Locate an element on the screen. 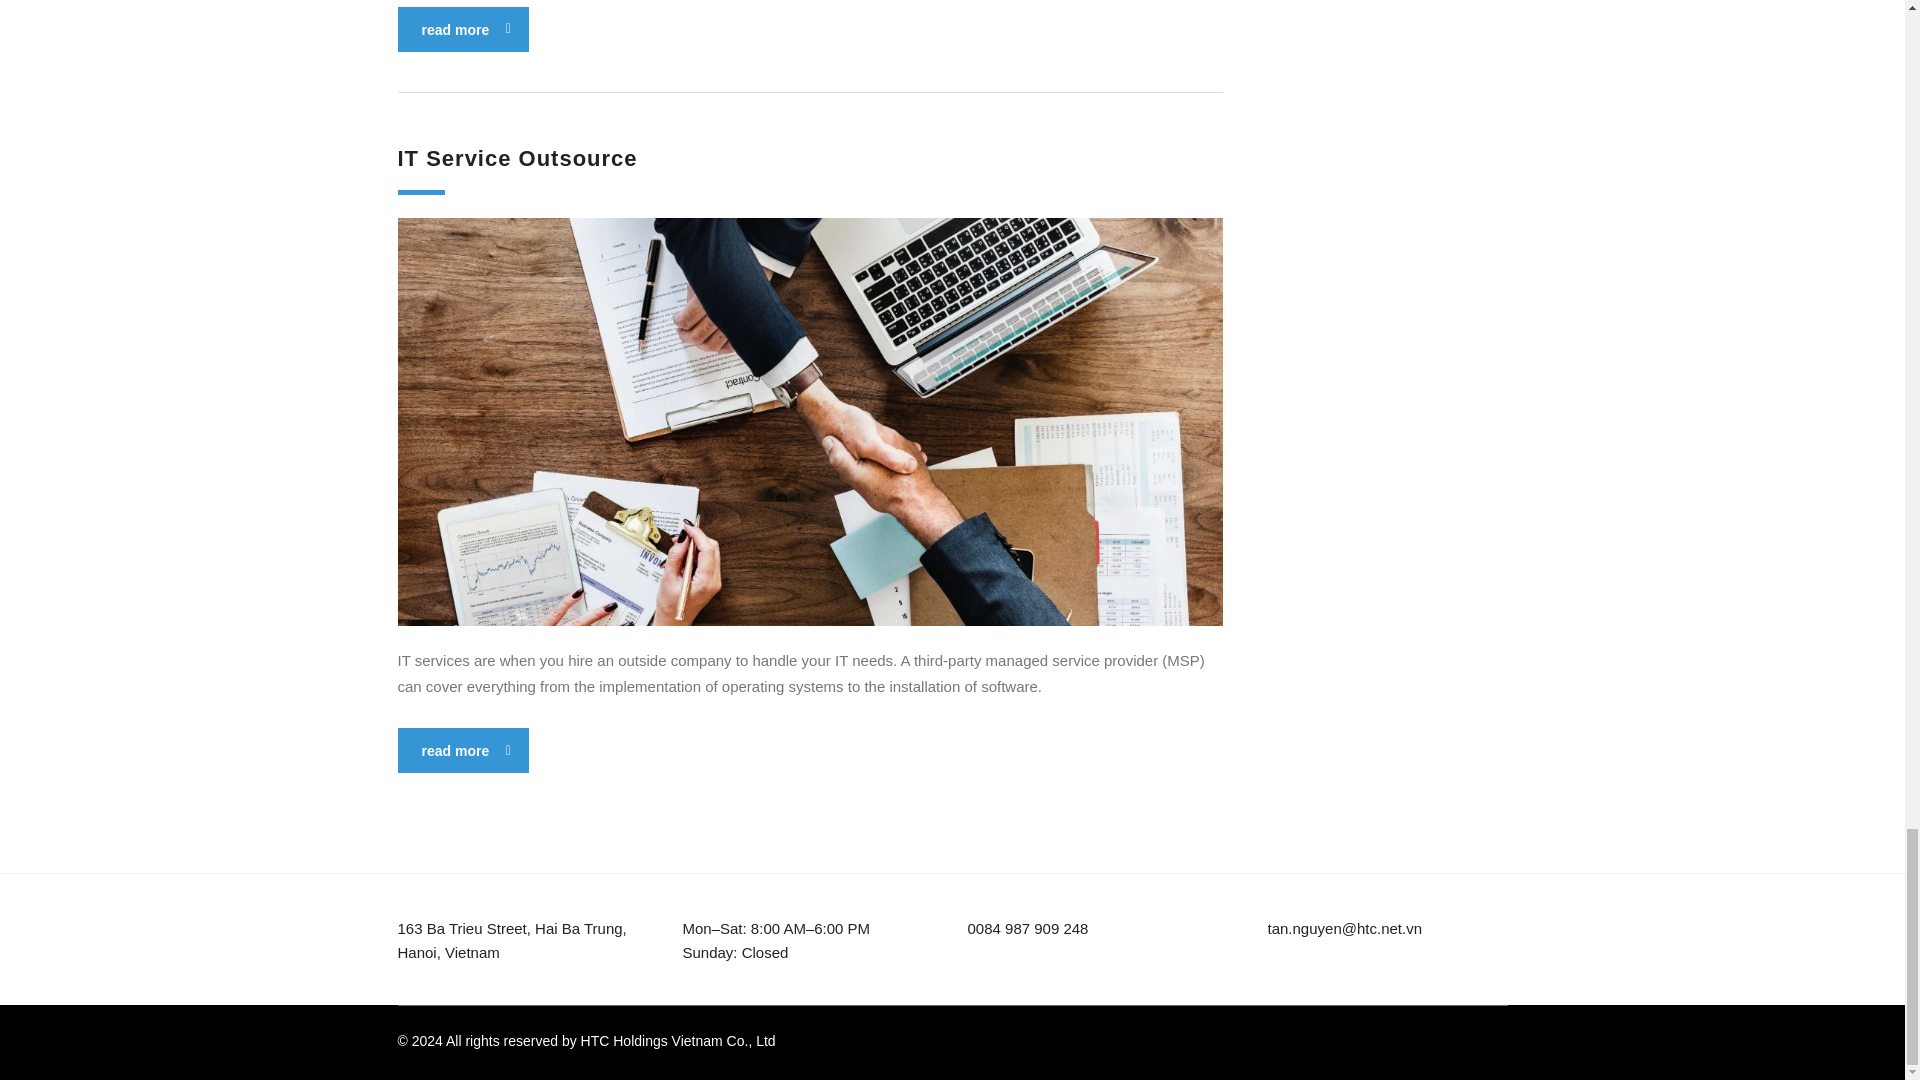  read more is located at coordinates (463, 750).